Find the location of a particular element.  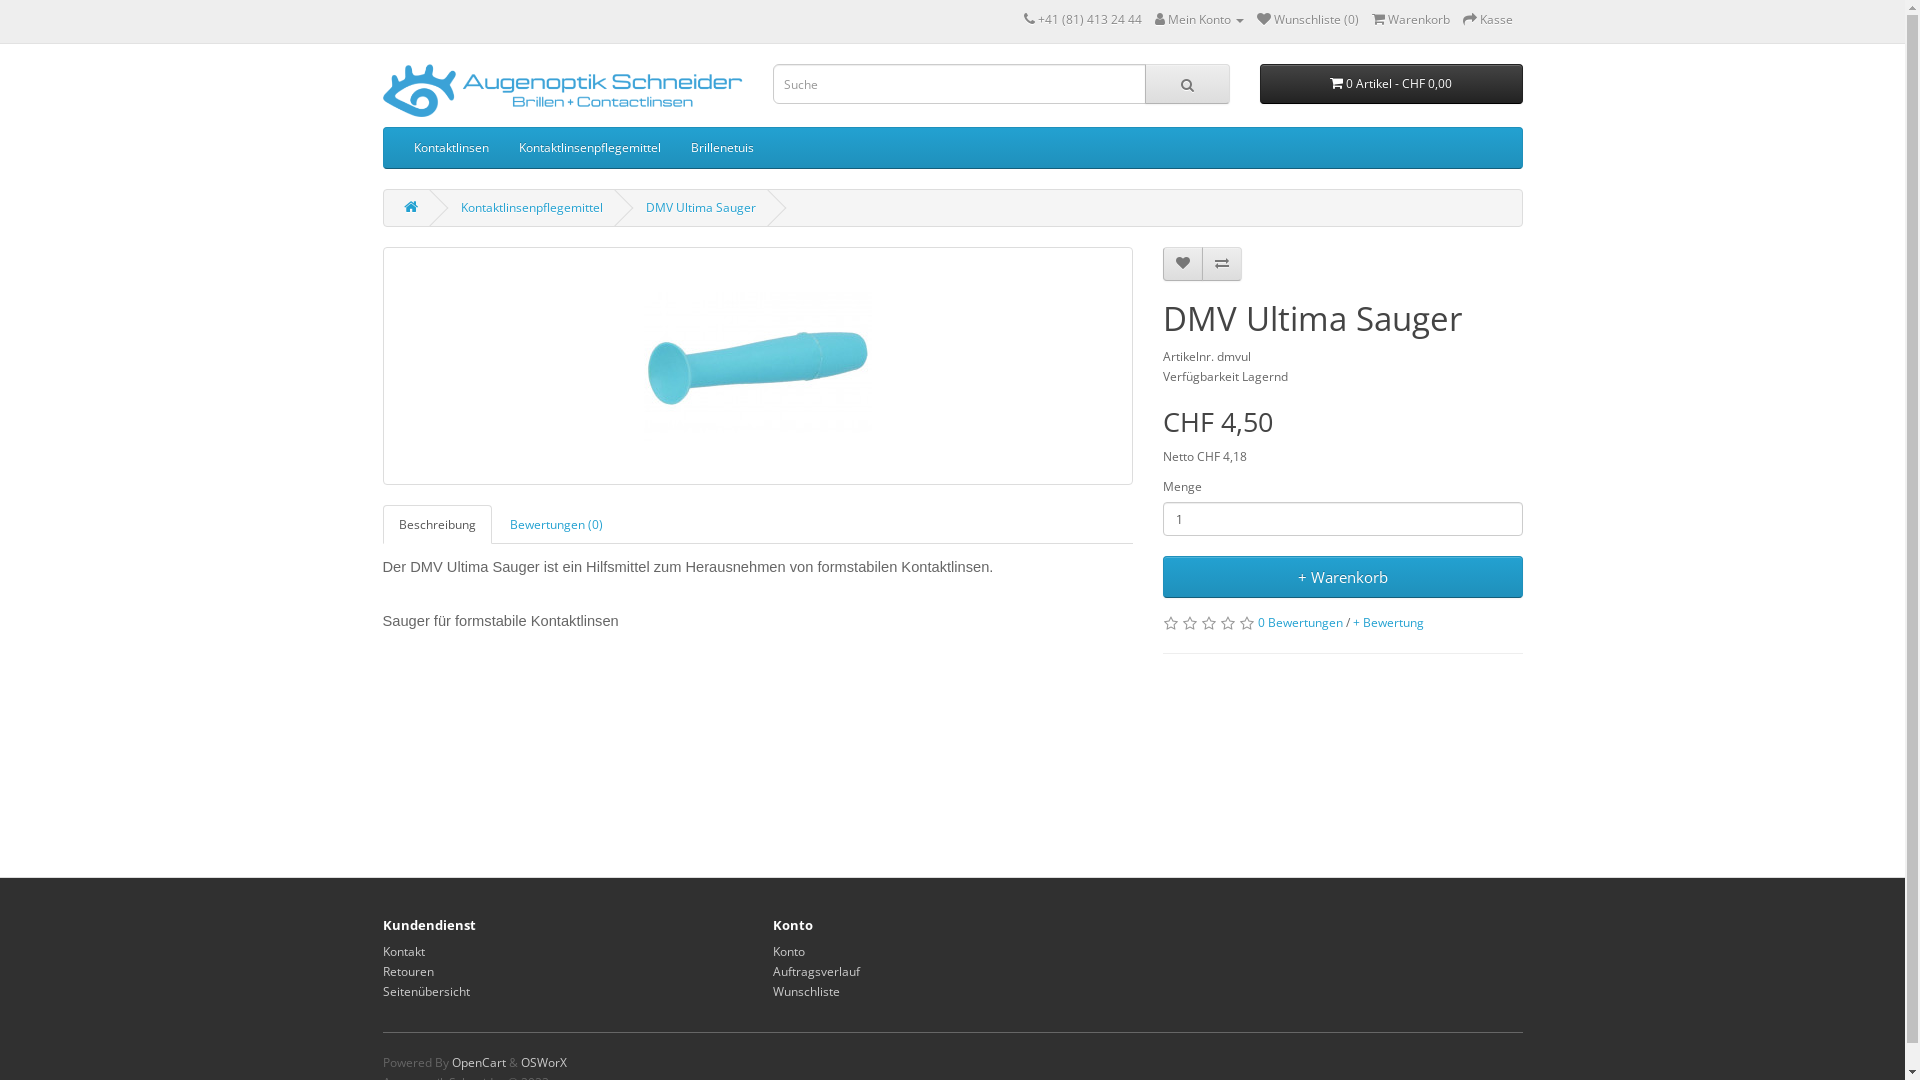

Konto is located at coordinates (788, 952).